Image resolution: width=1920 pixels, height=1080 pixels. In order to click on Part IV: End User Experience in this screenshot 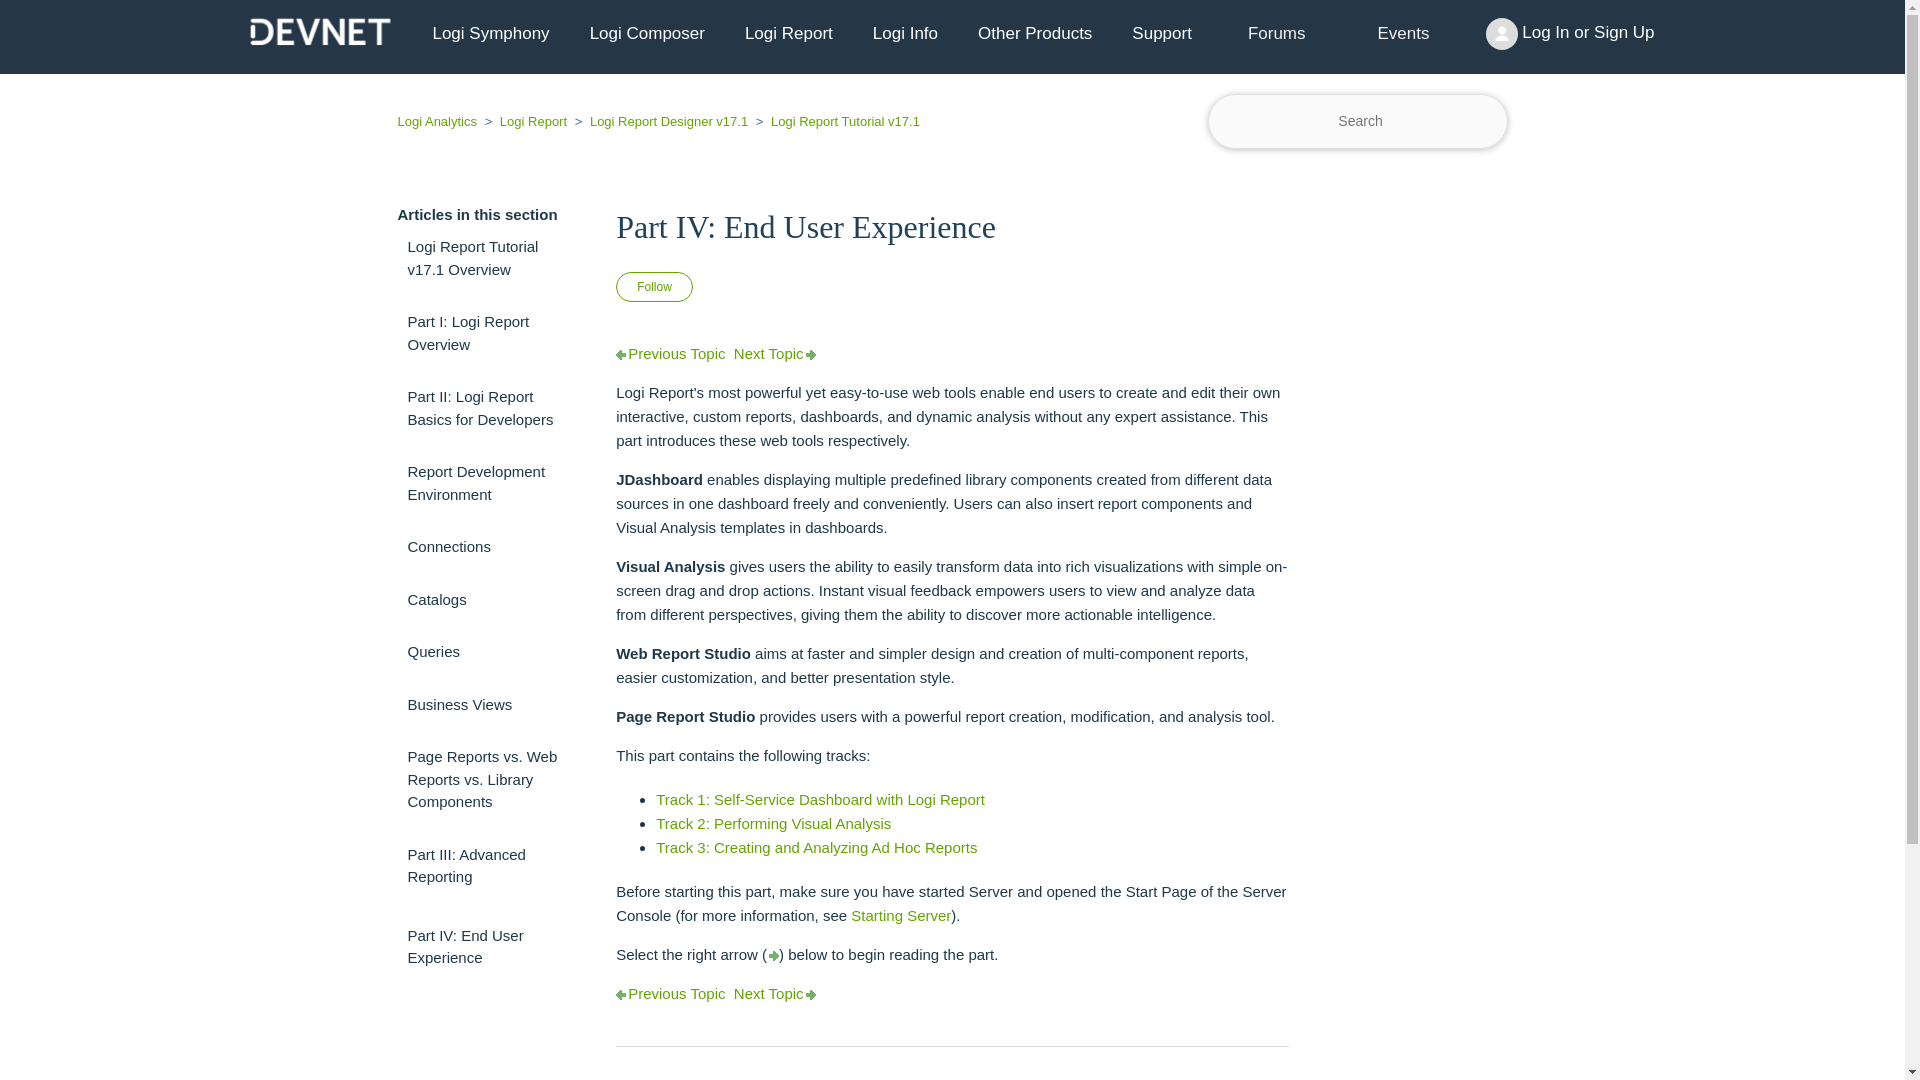, I will do `click(952, 225)`.